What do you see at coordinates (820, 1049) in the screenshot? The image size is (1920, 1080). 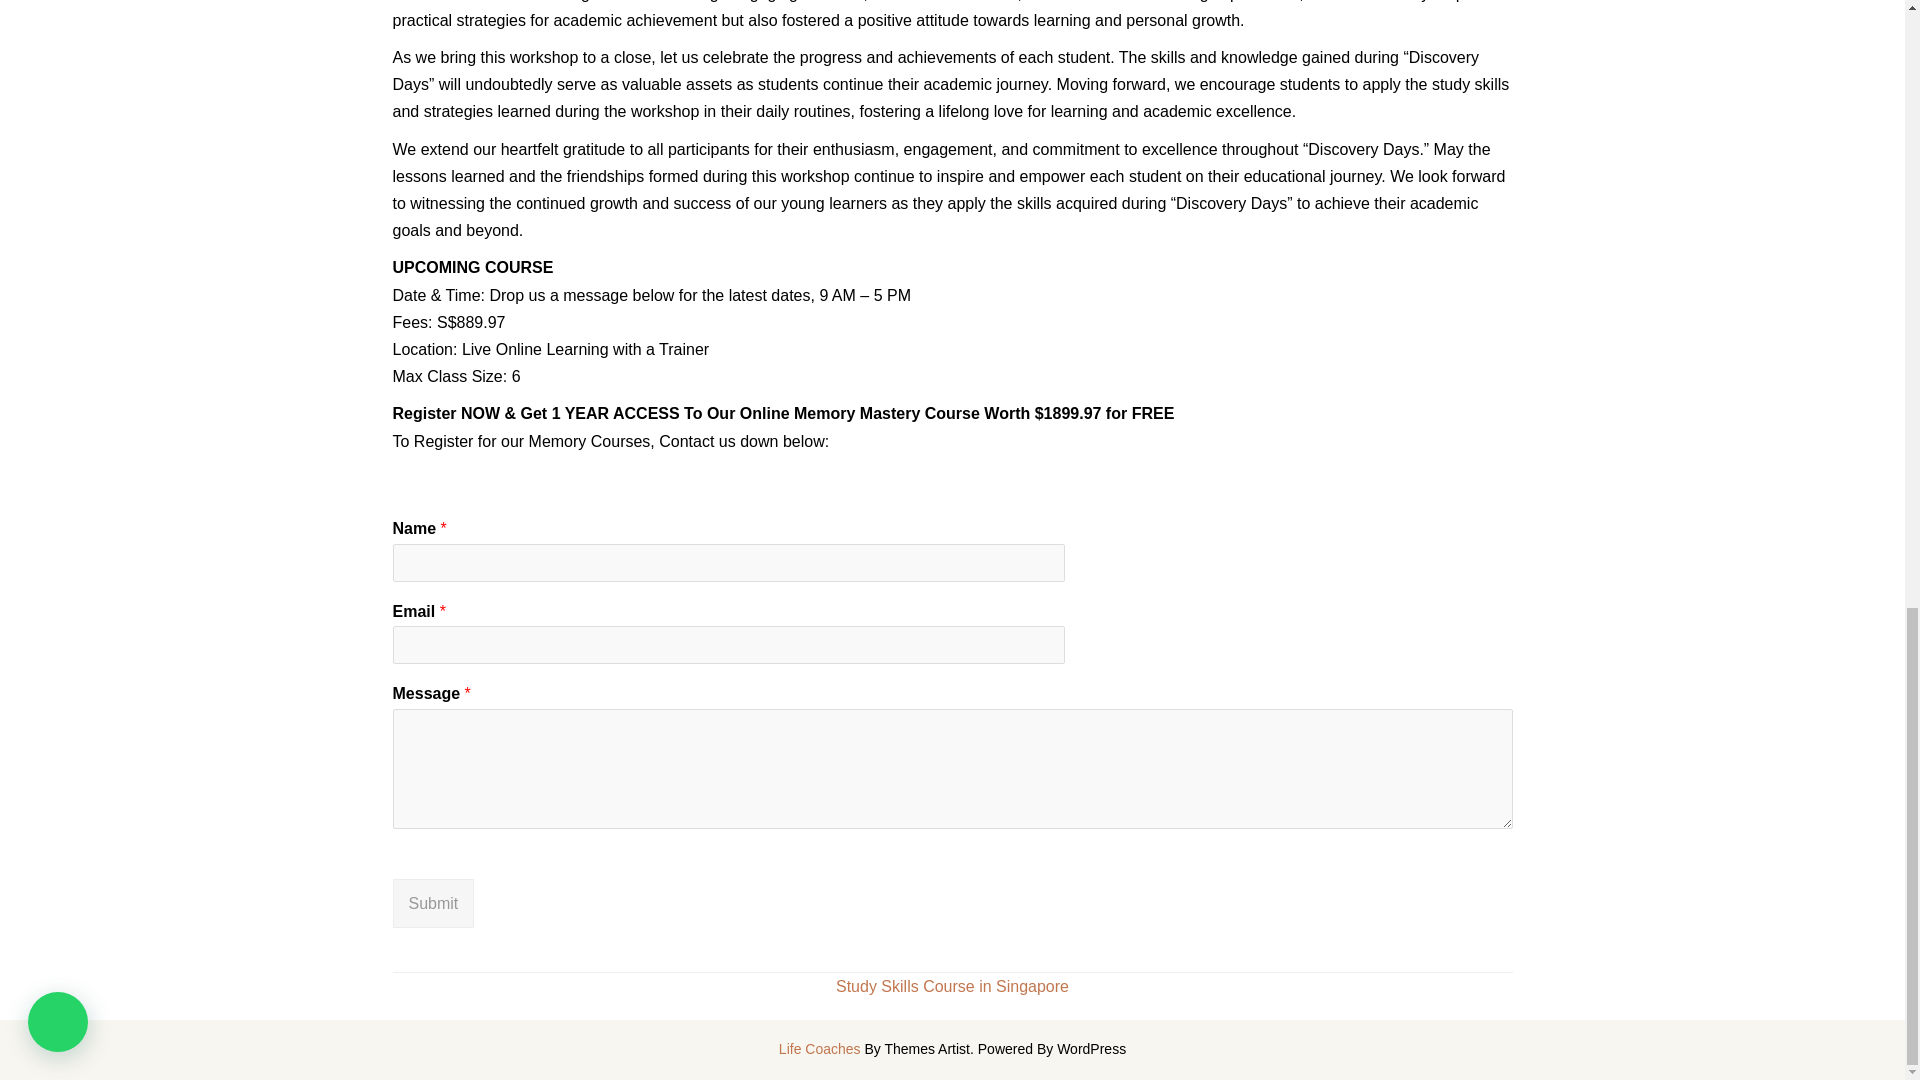 I see `Life Coaches` at bounding box center [820, 1049].